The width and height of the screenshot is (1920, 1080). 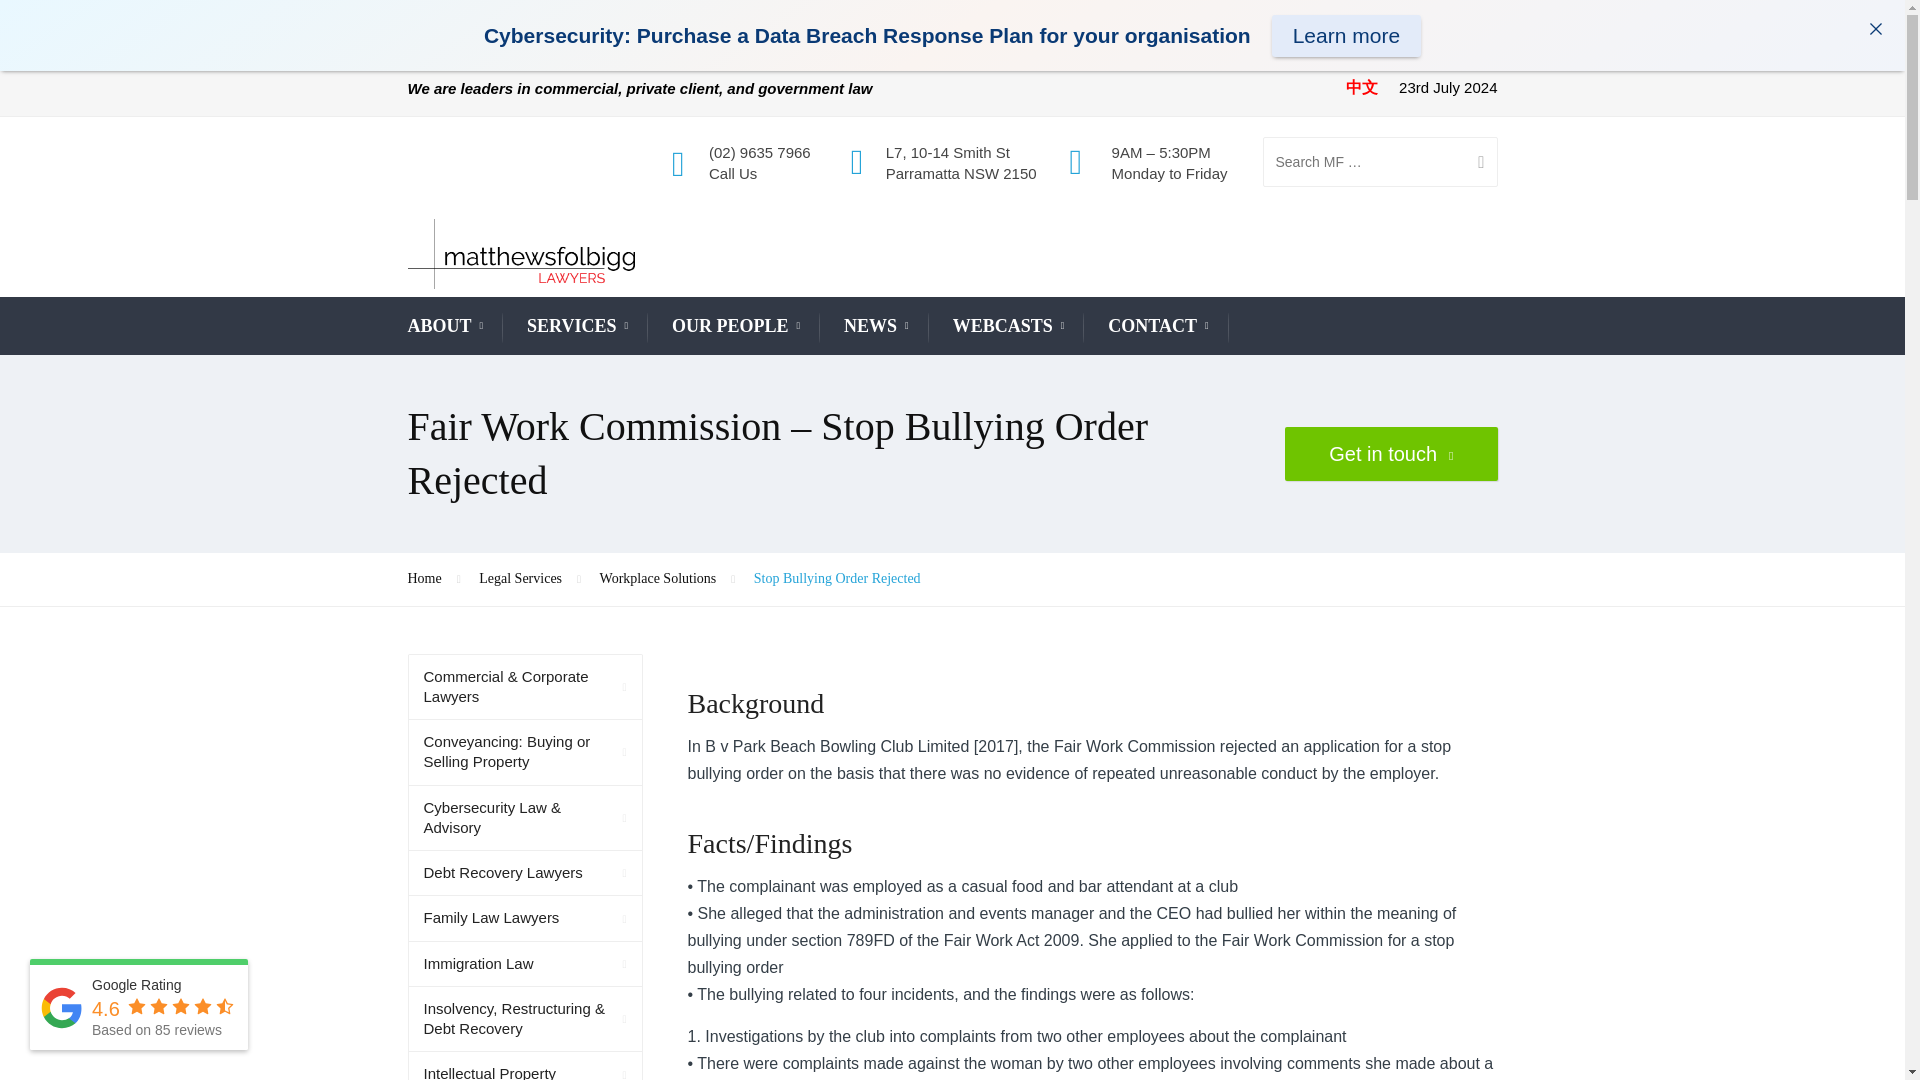 What do you see at coordinates (1473, 162) in the screenshot?
I see `Search` at bounding box center [1473, 162].